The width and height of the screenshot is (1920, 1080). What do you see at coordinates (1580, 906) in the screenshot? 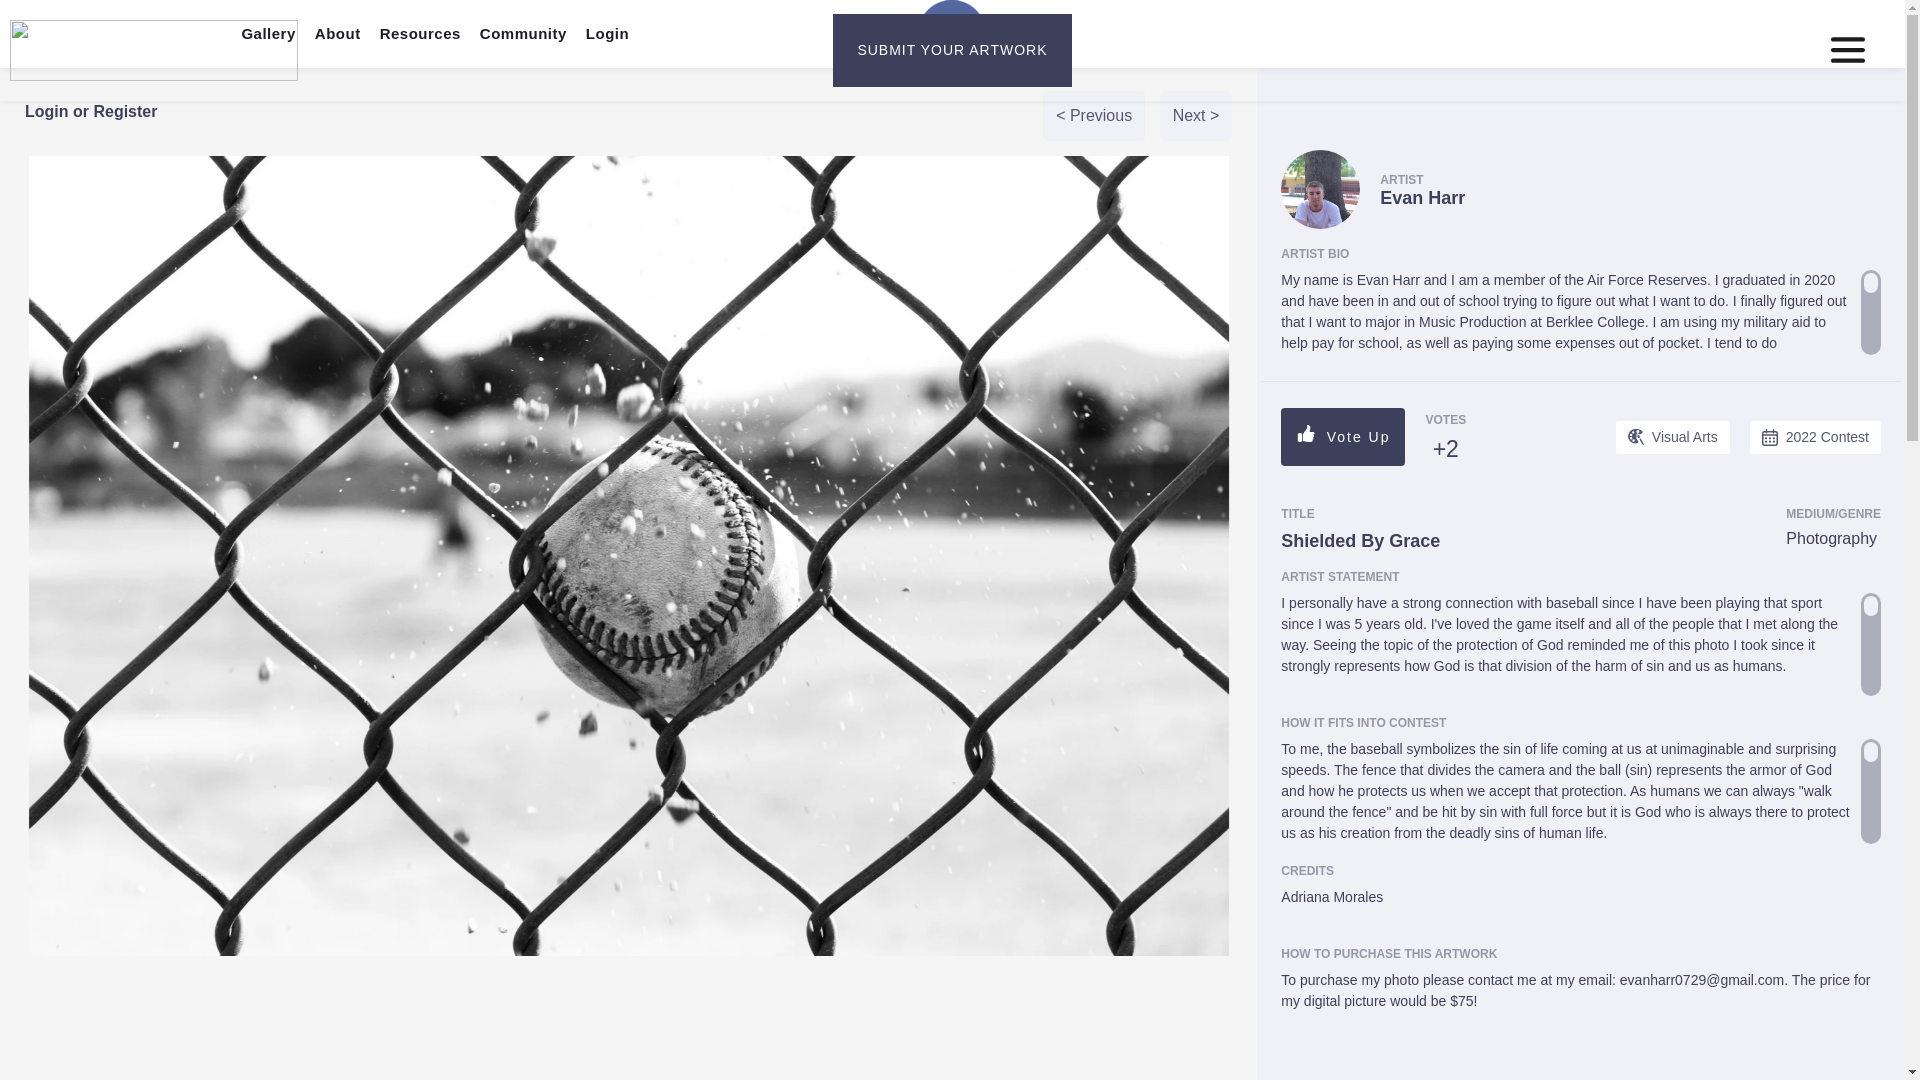
I see `Adriana Morales` at bounding box center [1580, 906].